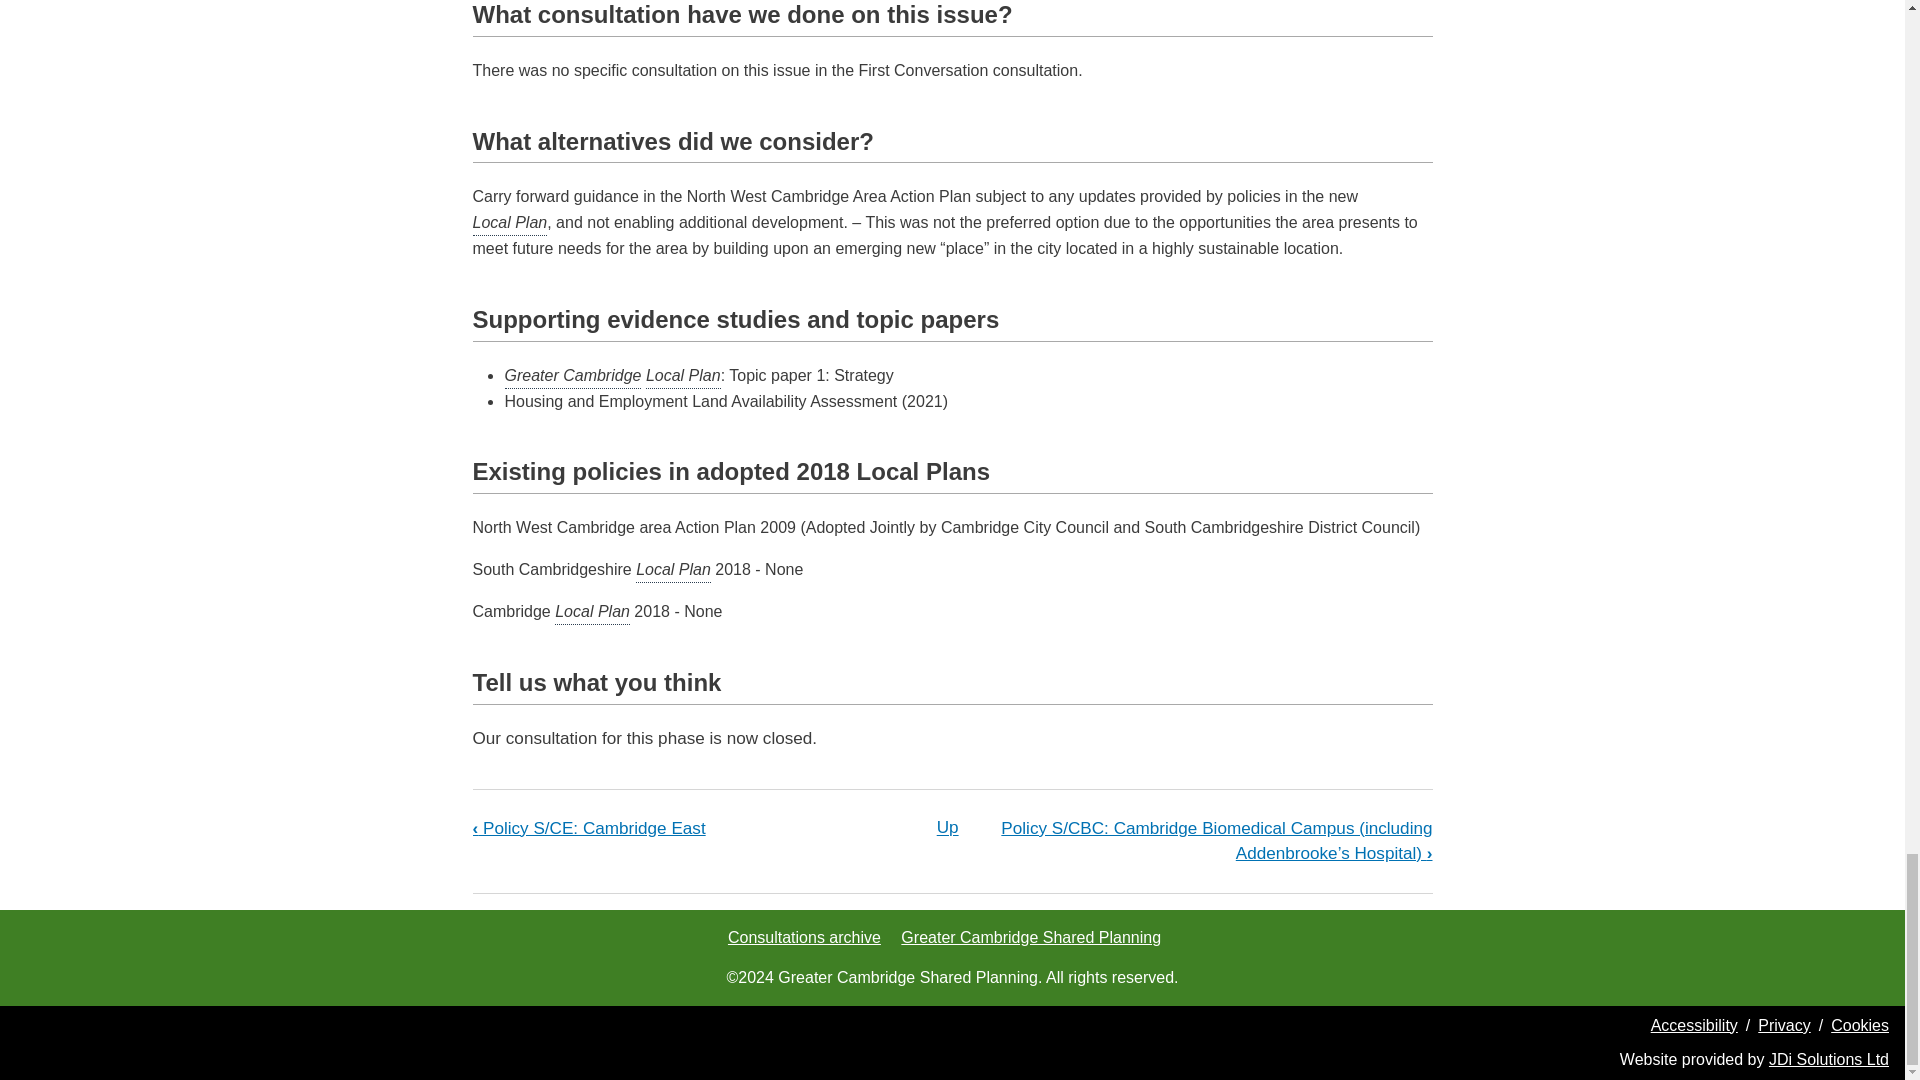 Image resolution: width=1920 pixels, height=1080 pixels. Describe the element at coordinates (672, 570) in the screenshot. I see `Local Plan` at that location.